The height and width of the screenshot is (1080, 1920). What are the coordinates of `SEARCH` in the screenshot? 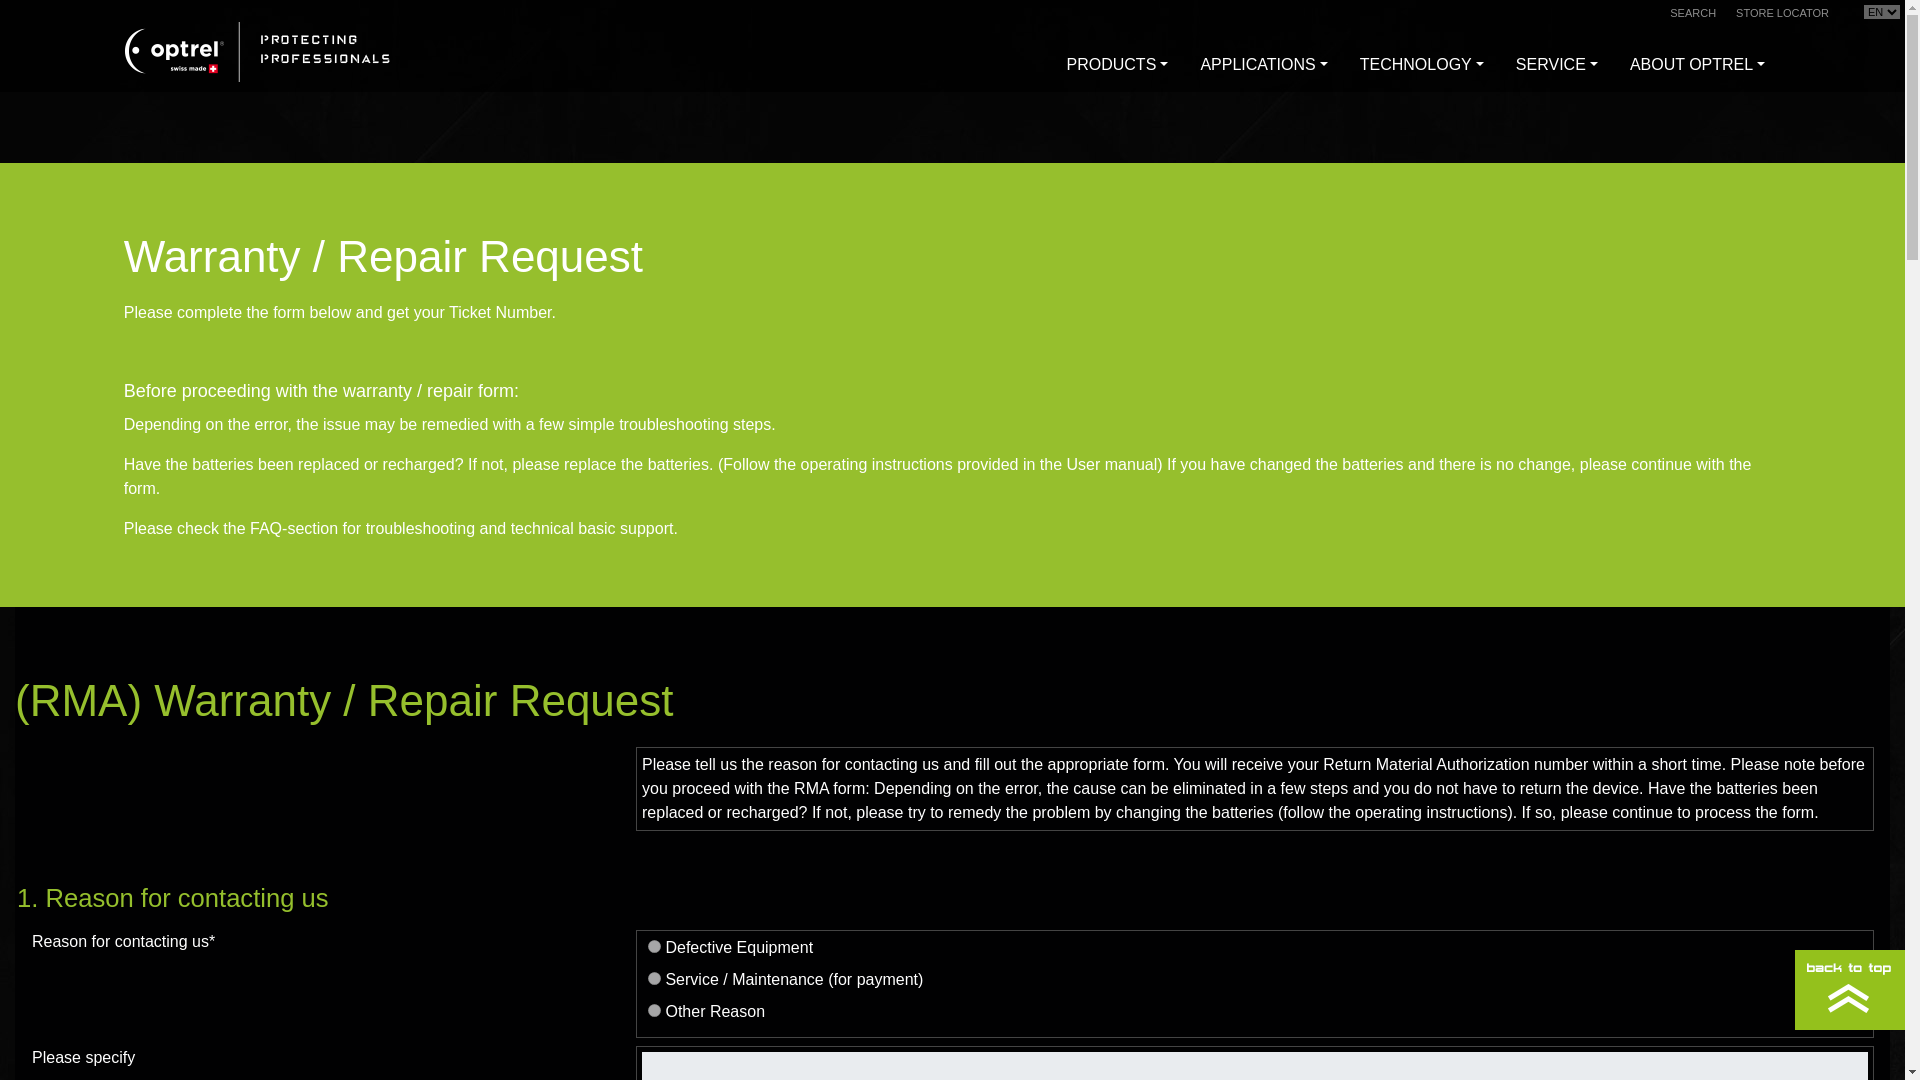 It's located at (1693, 12).